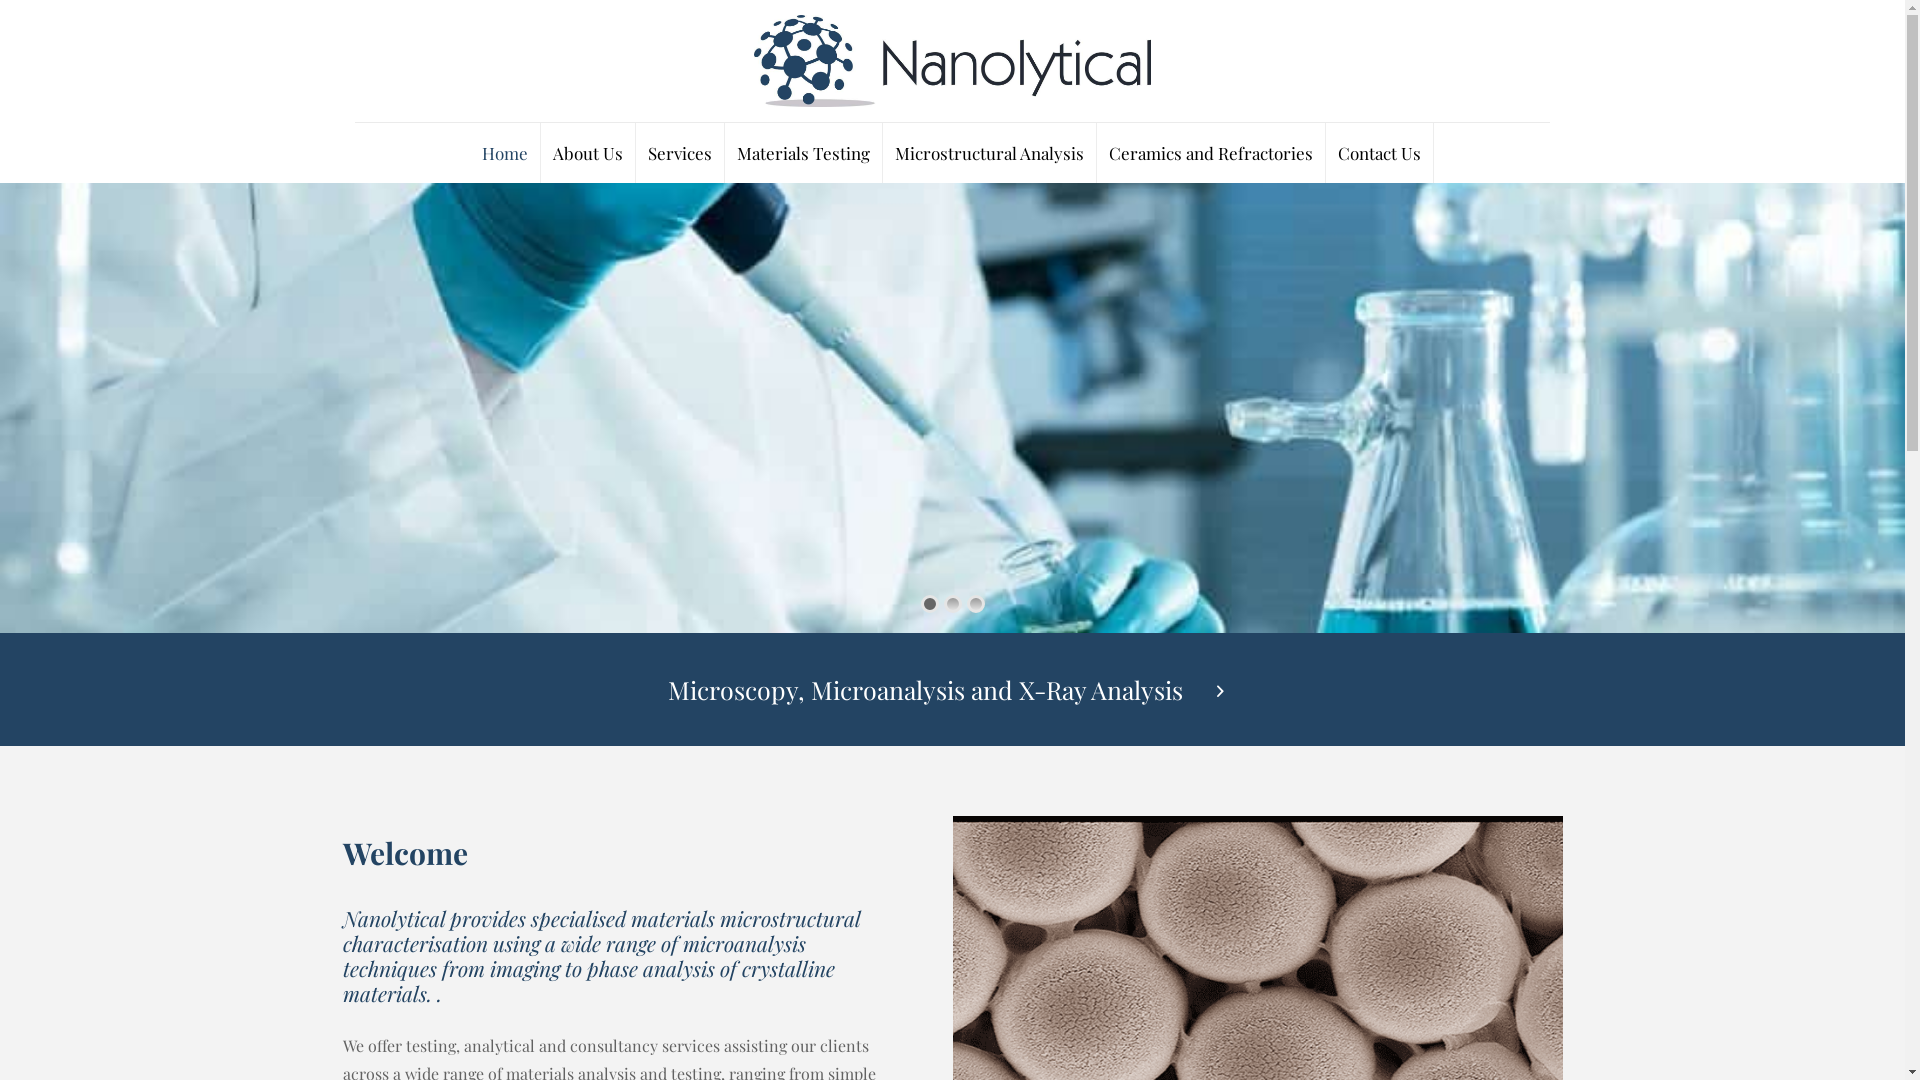 The width and height of the screenshot is (1920, 1080). Describe the element at coordinates (953, 61) in the screenshot. I see `Nanolytical - Analytical and Consultancy Services` at that location.